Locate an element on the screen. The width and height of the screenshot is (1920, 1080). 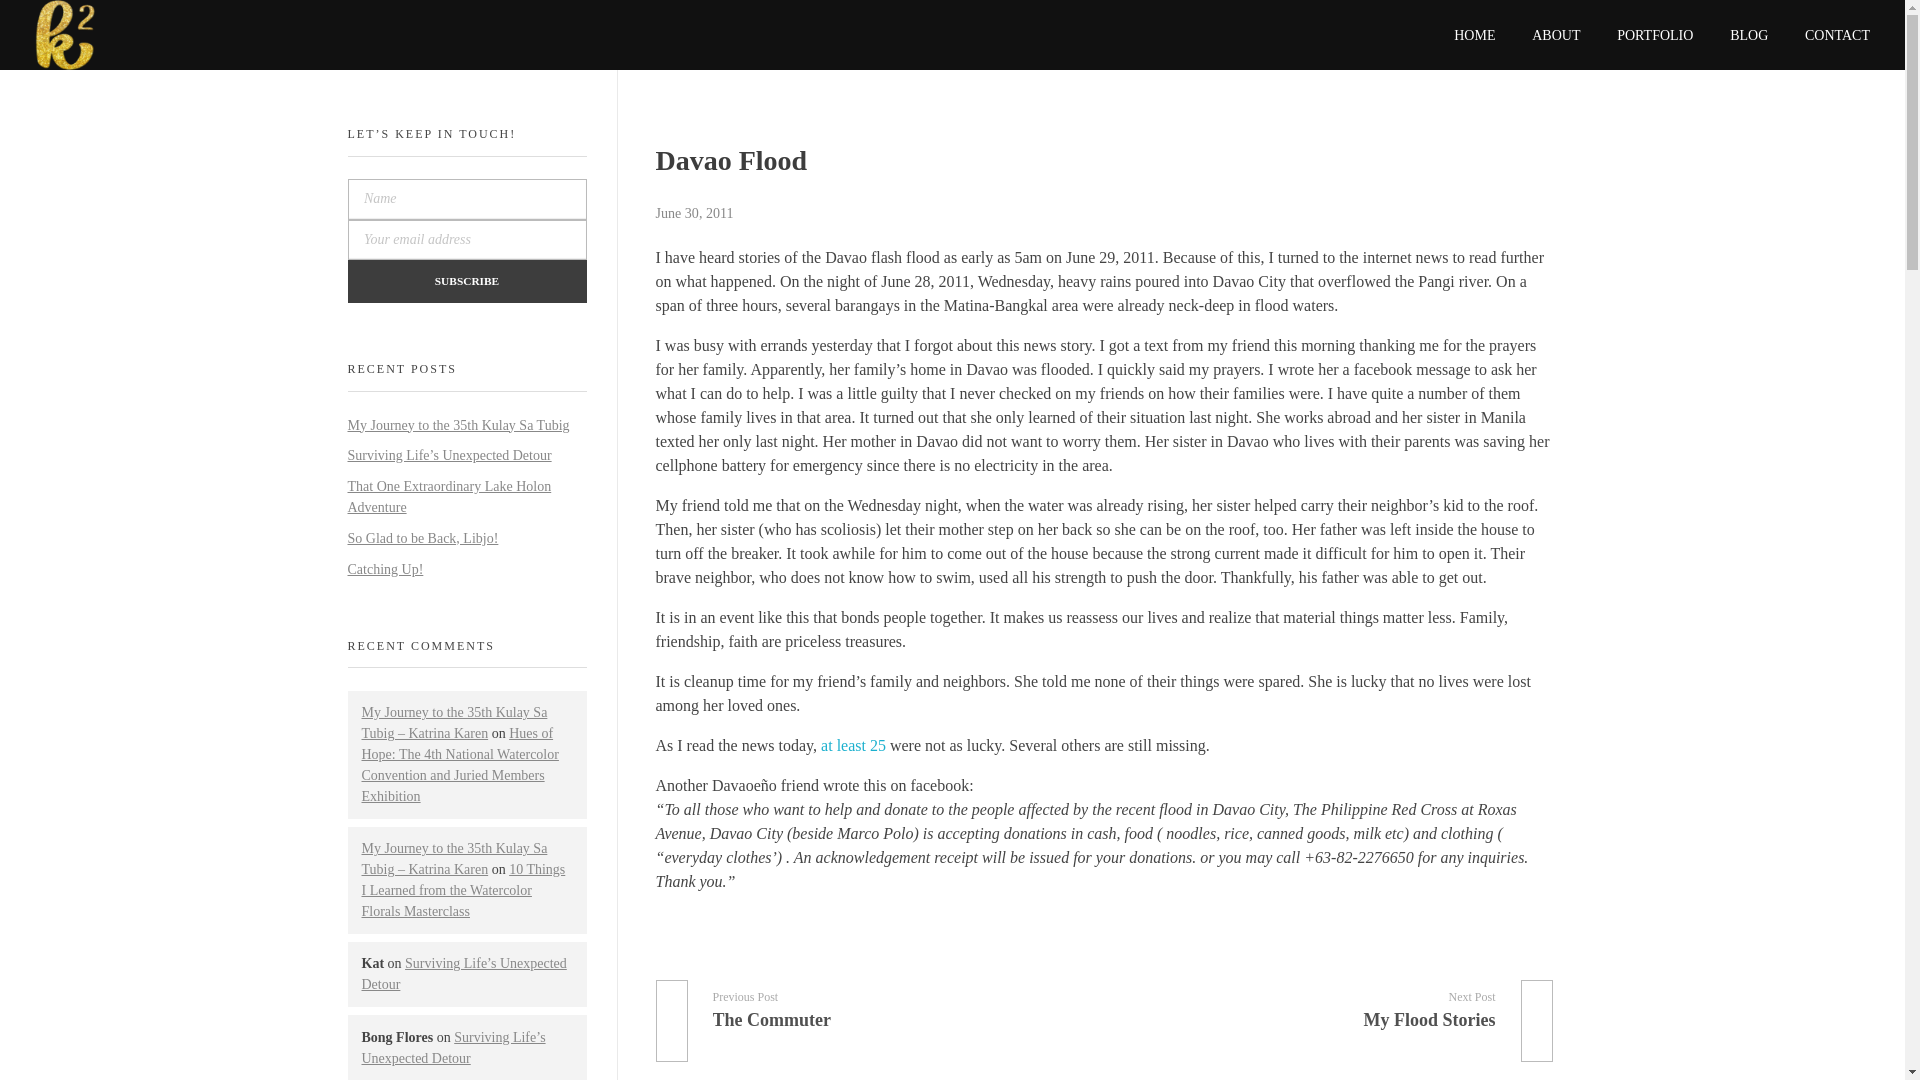
So Glad to be Back, Libjo! is located at coordinates (450, 497).